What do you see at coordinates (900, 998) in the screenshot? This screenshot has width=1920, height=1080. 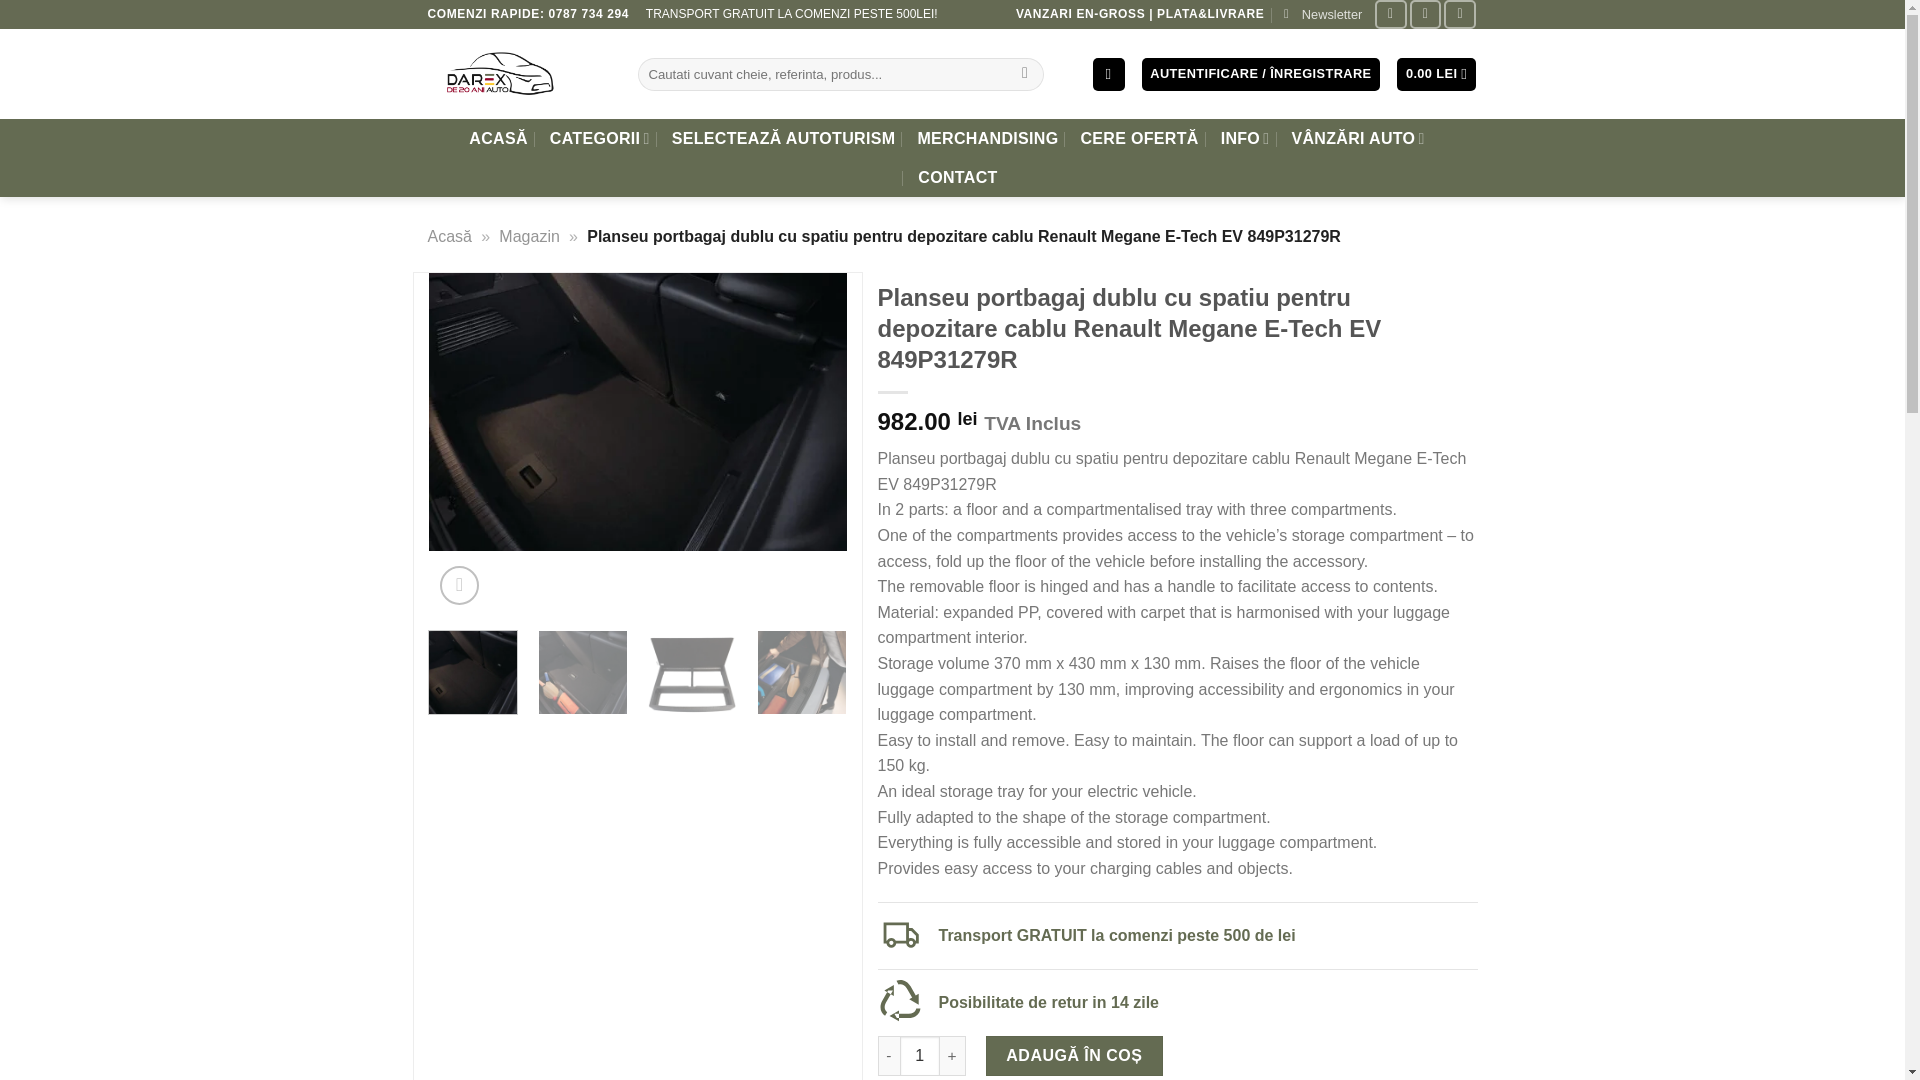 I see `recycle` at bounding box center [900, 998].